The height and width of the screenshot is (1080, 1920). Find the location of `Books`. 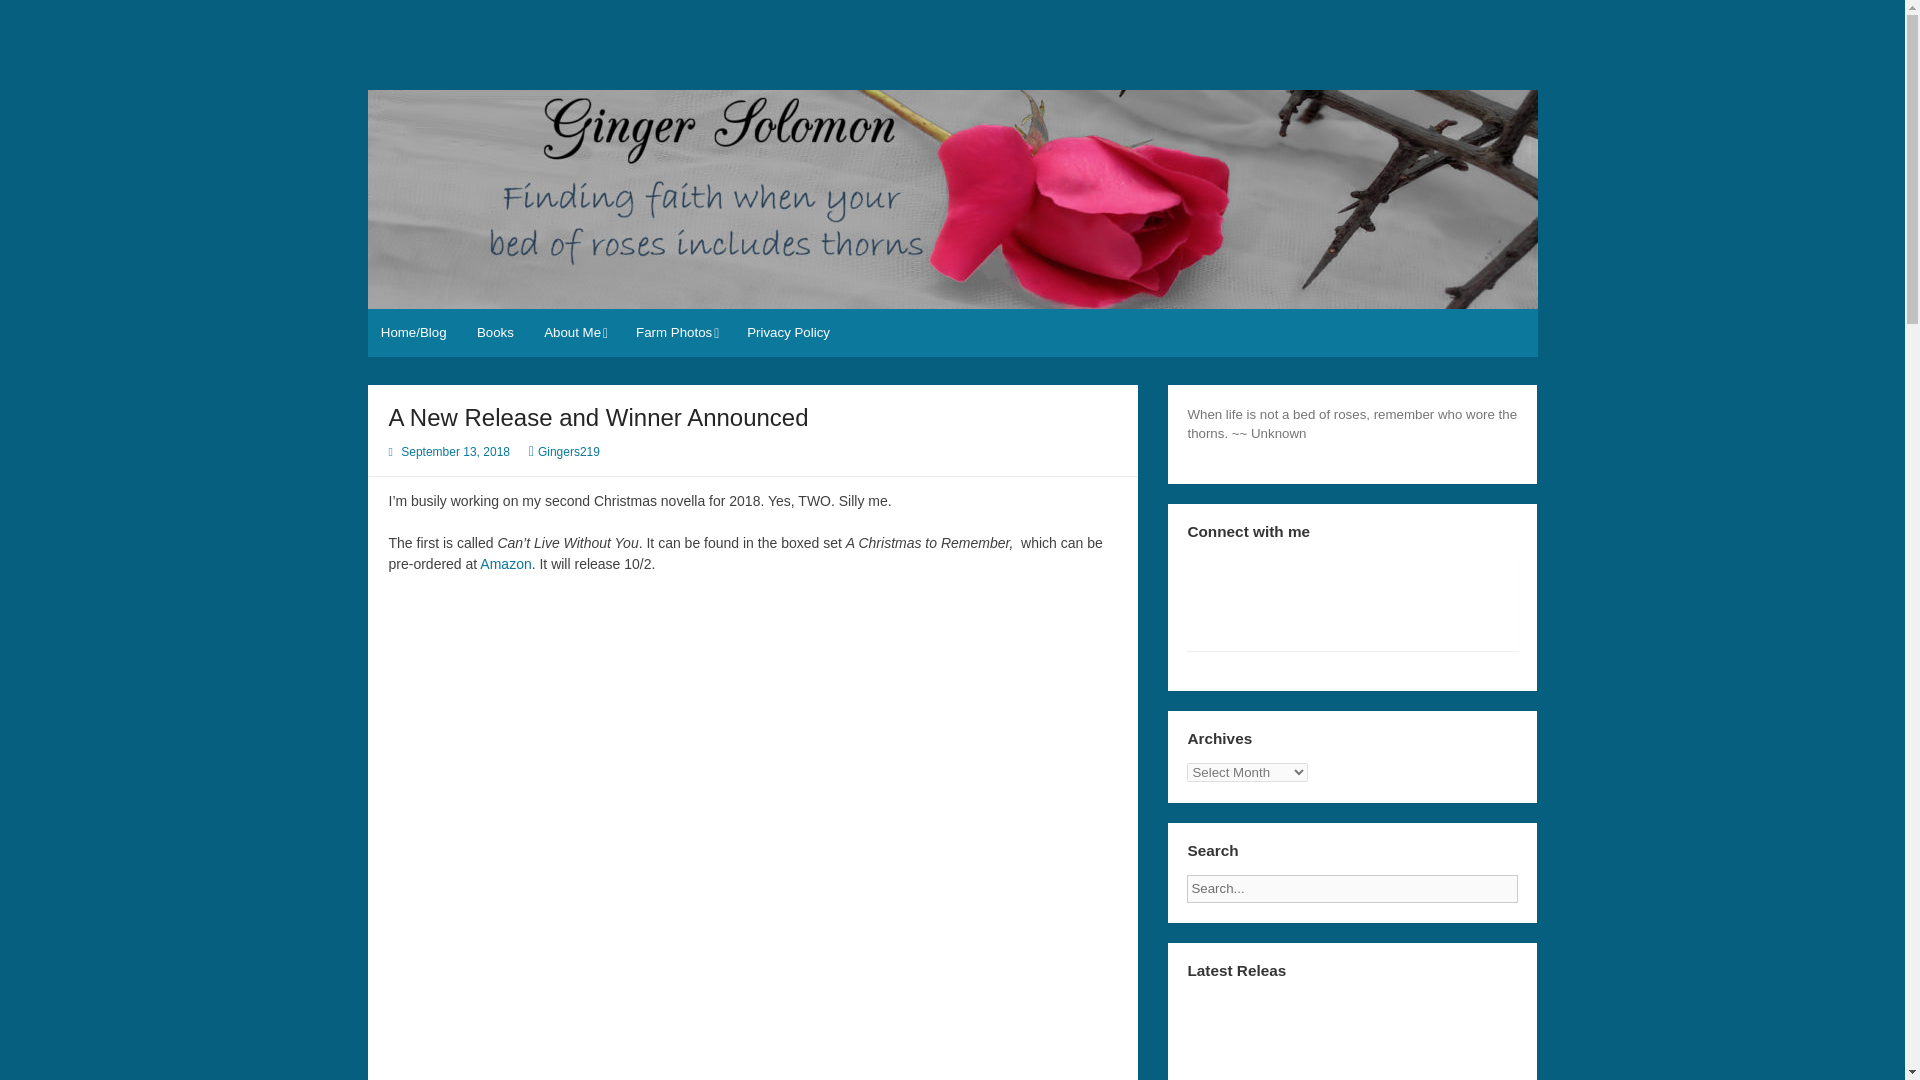

Books is located at coordinates (496, 332).